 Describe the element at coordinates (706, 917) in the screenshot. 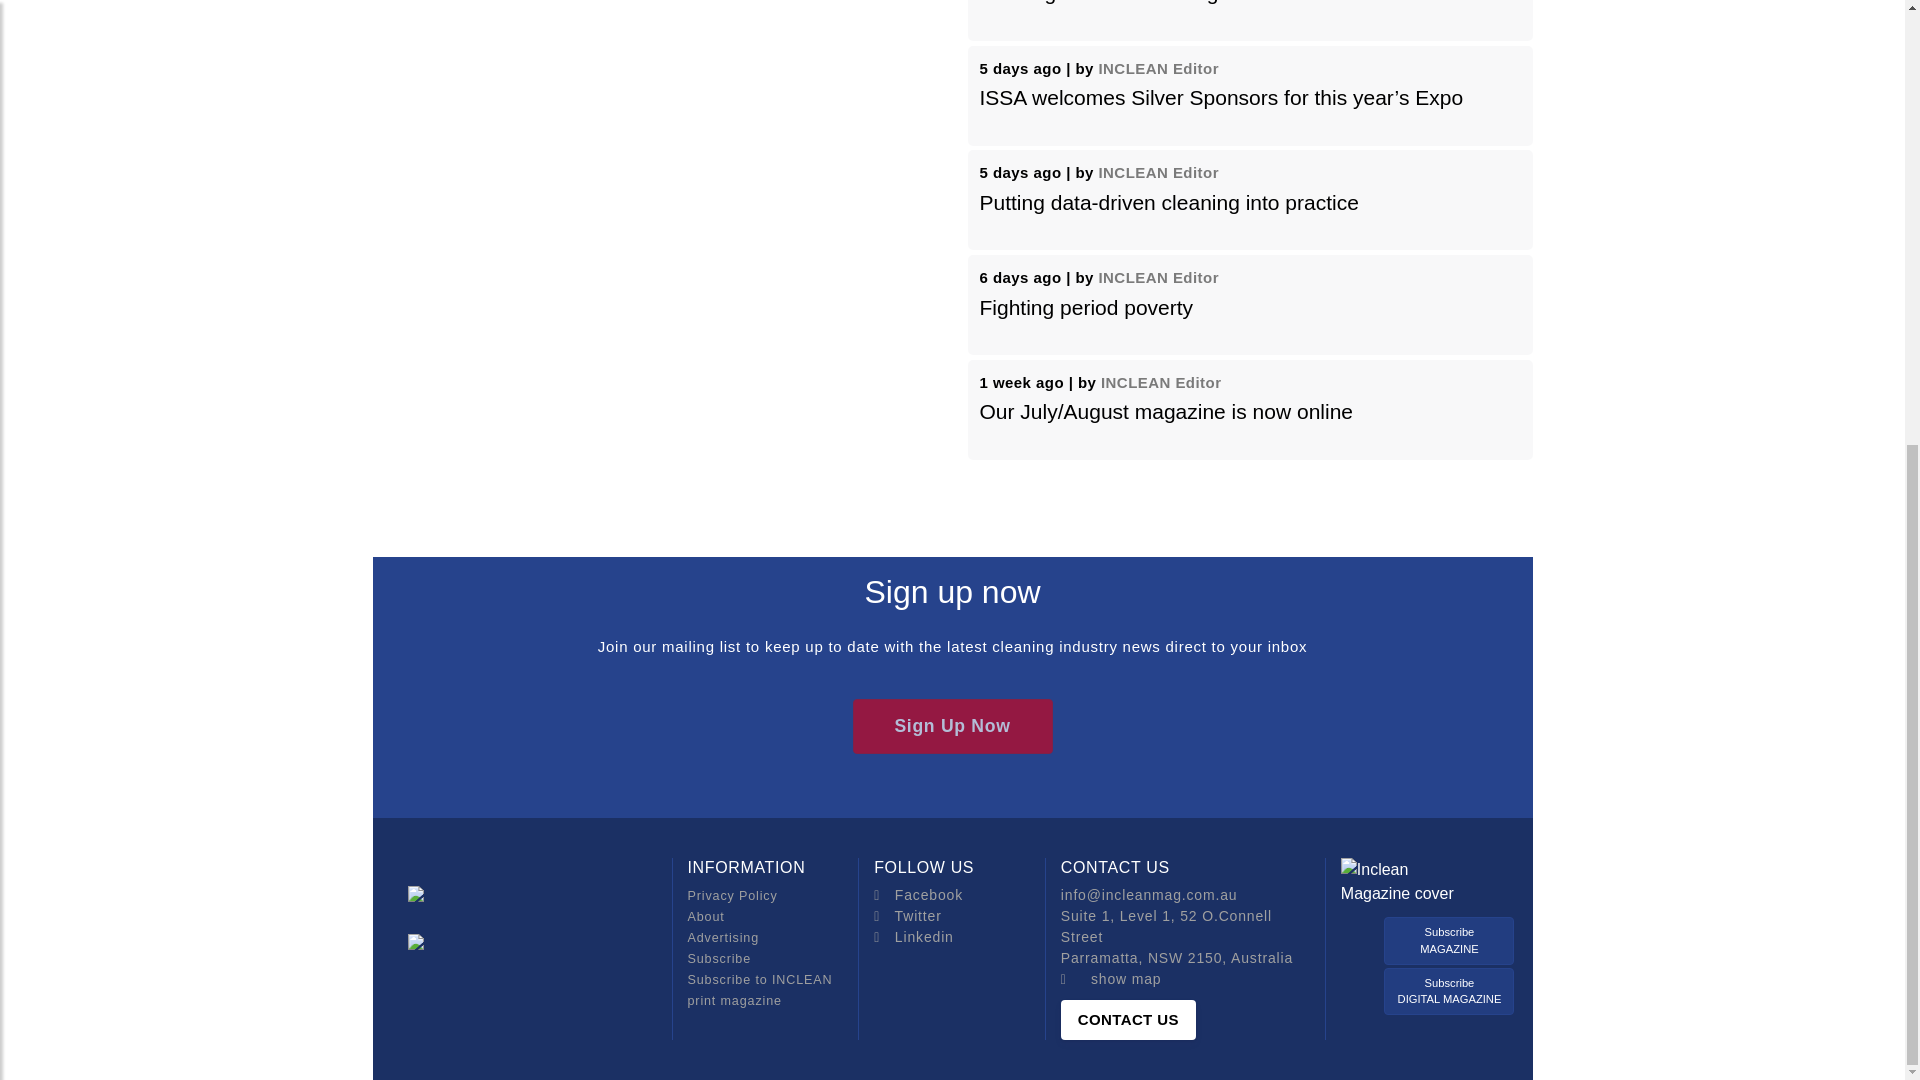

I see `About` at that location.